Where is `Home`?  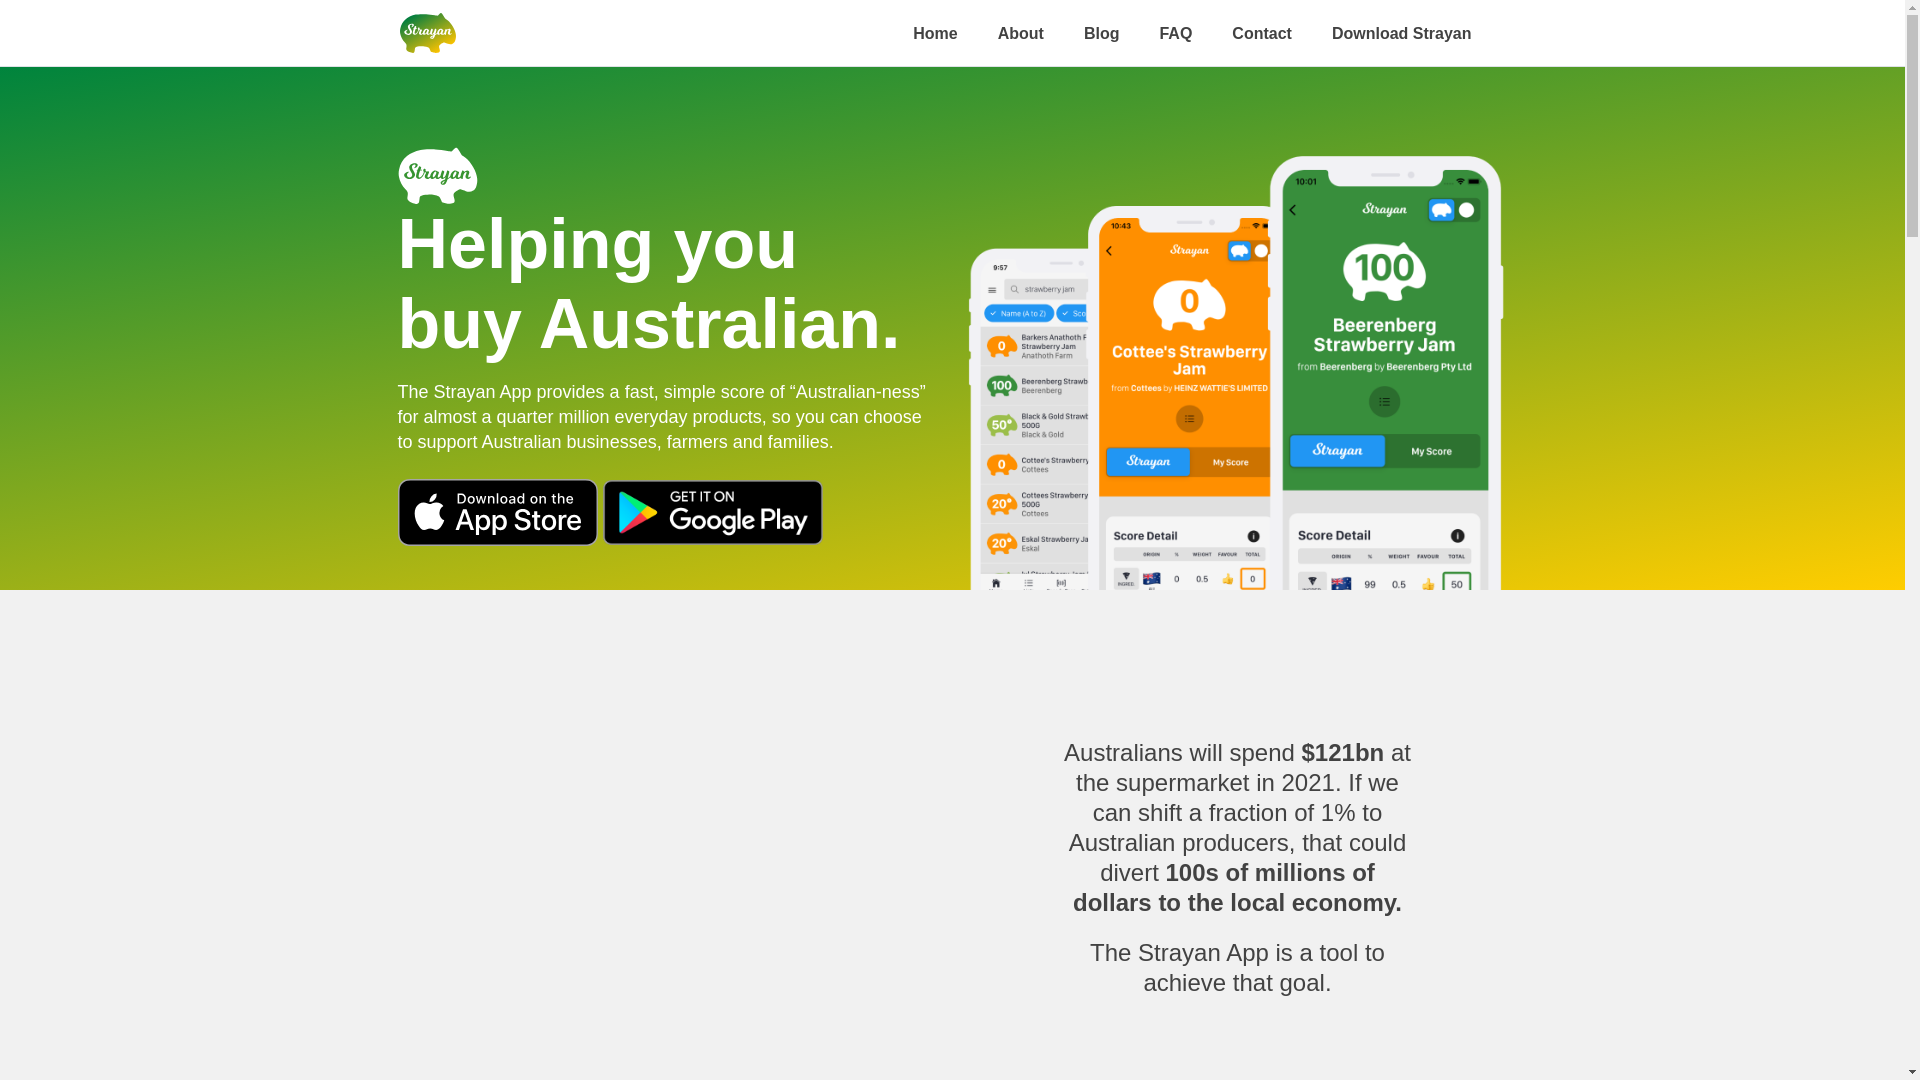 Home is located at coordinates (935, 32).